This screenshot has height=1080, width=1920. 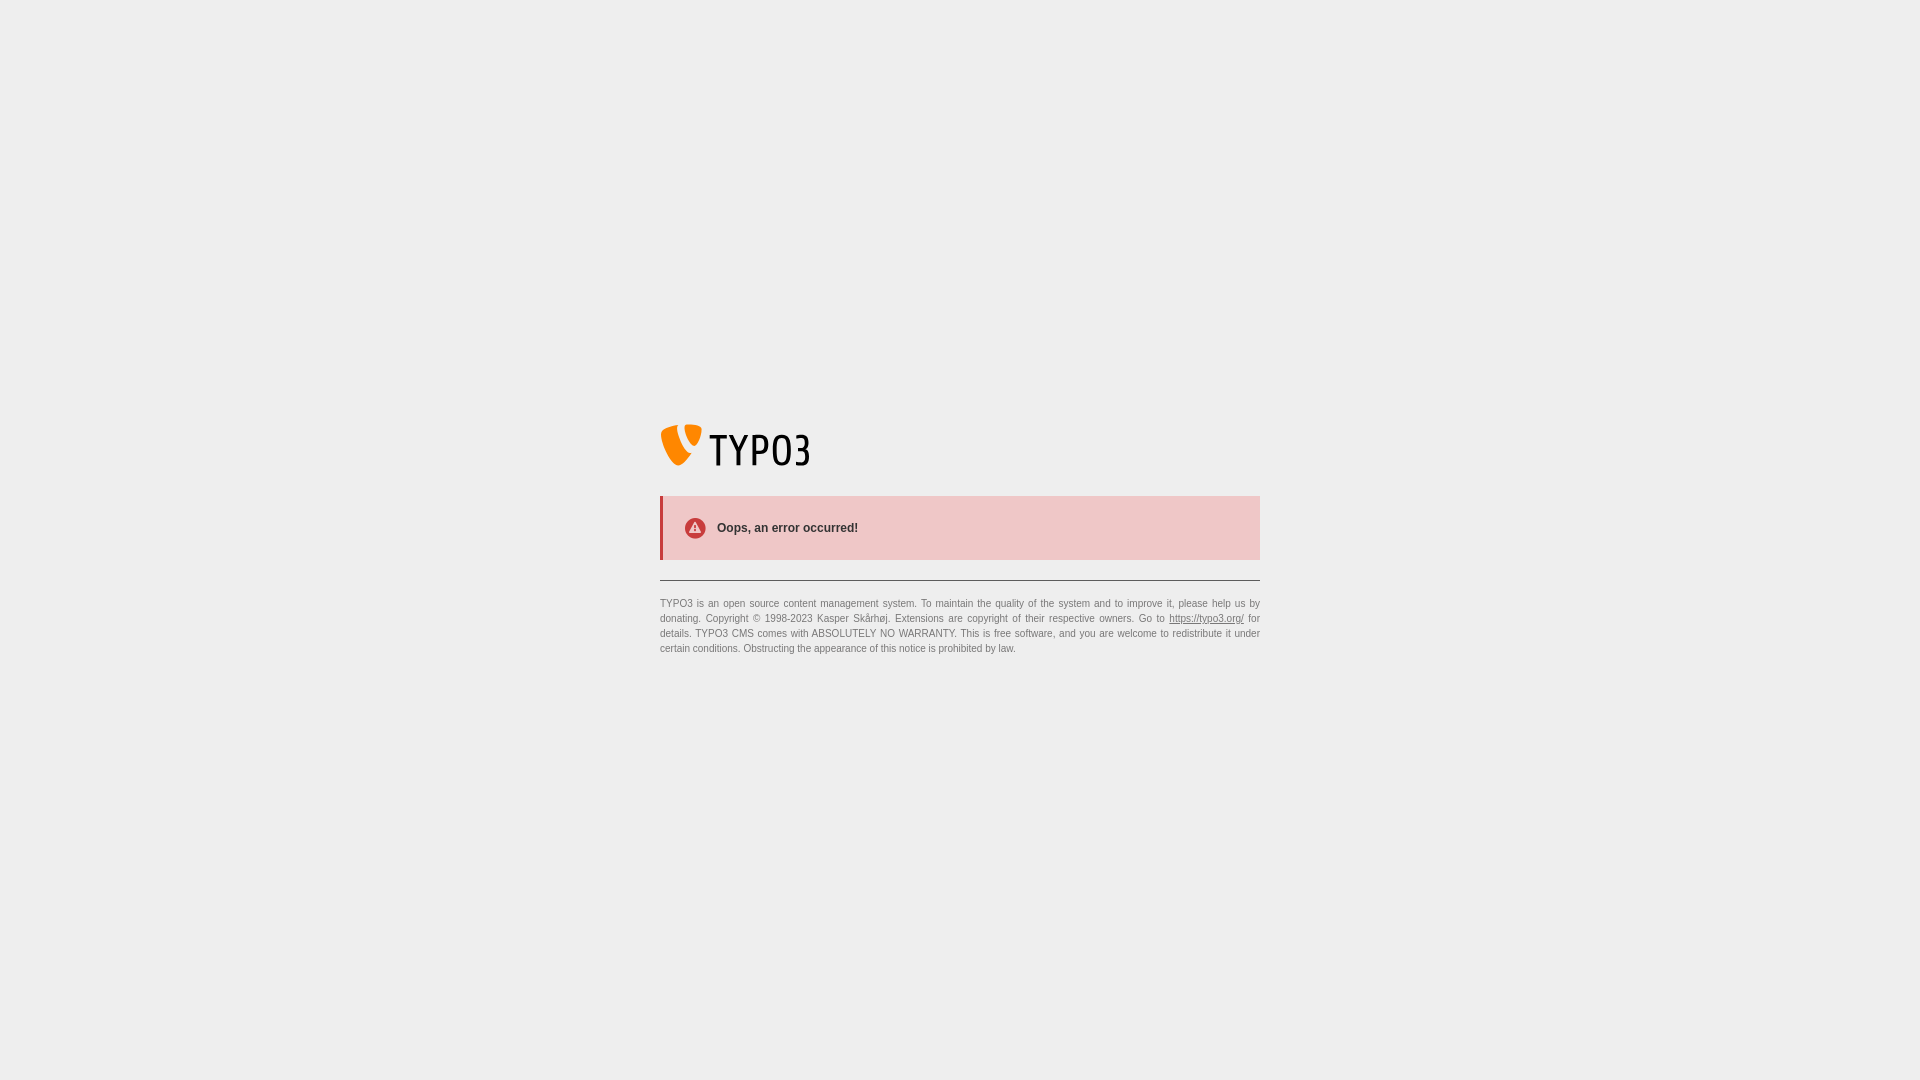 What do you see at coordinates (1206, 618) in the screenshot?
I see `https://typo3.org/` at bounding box center [1206, 618].